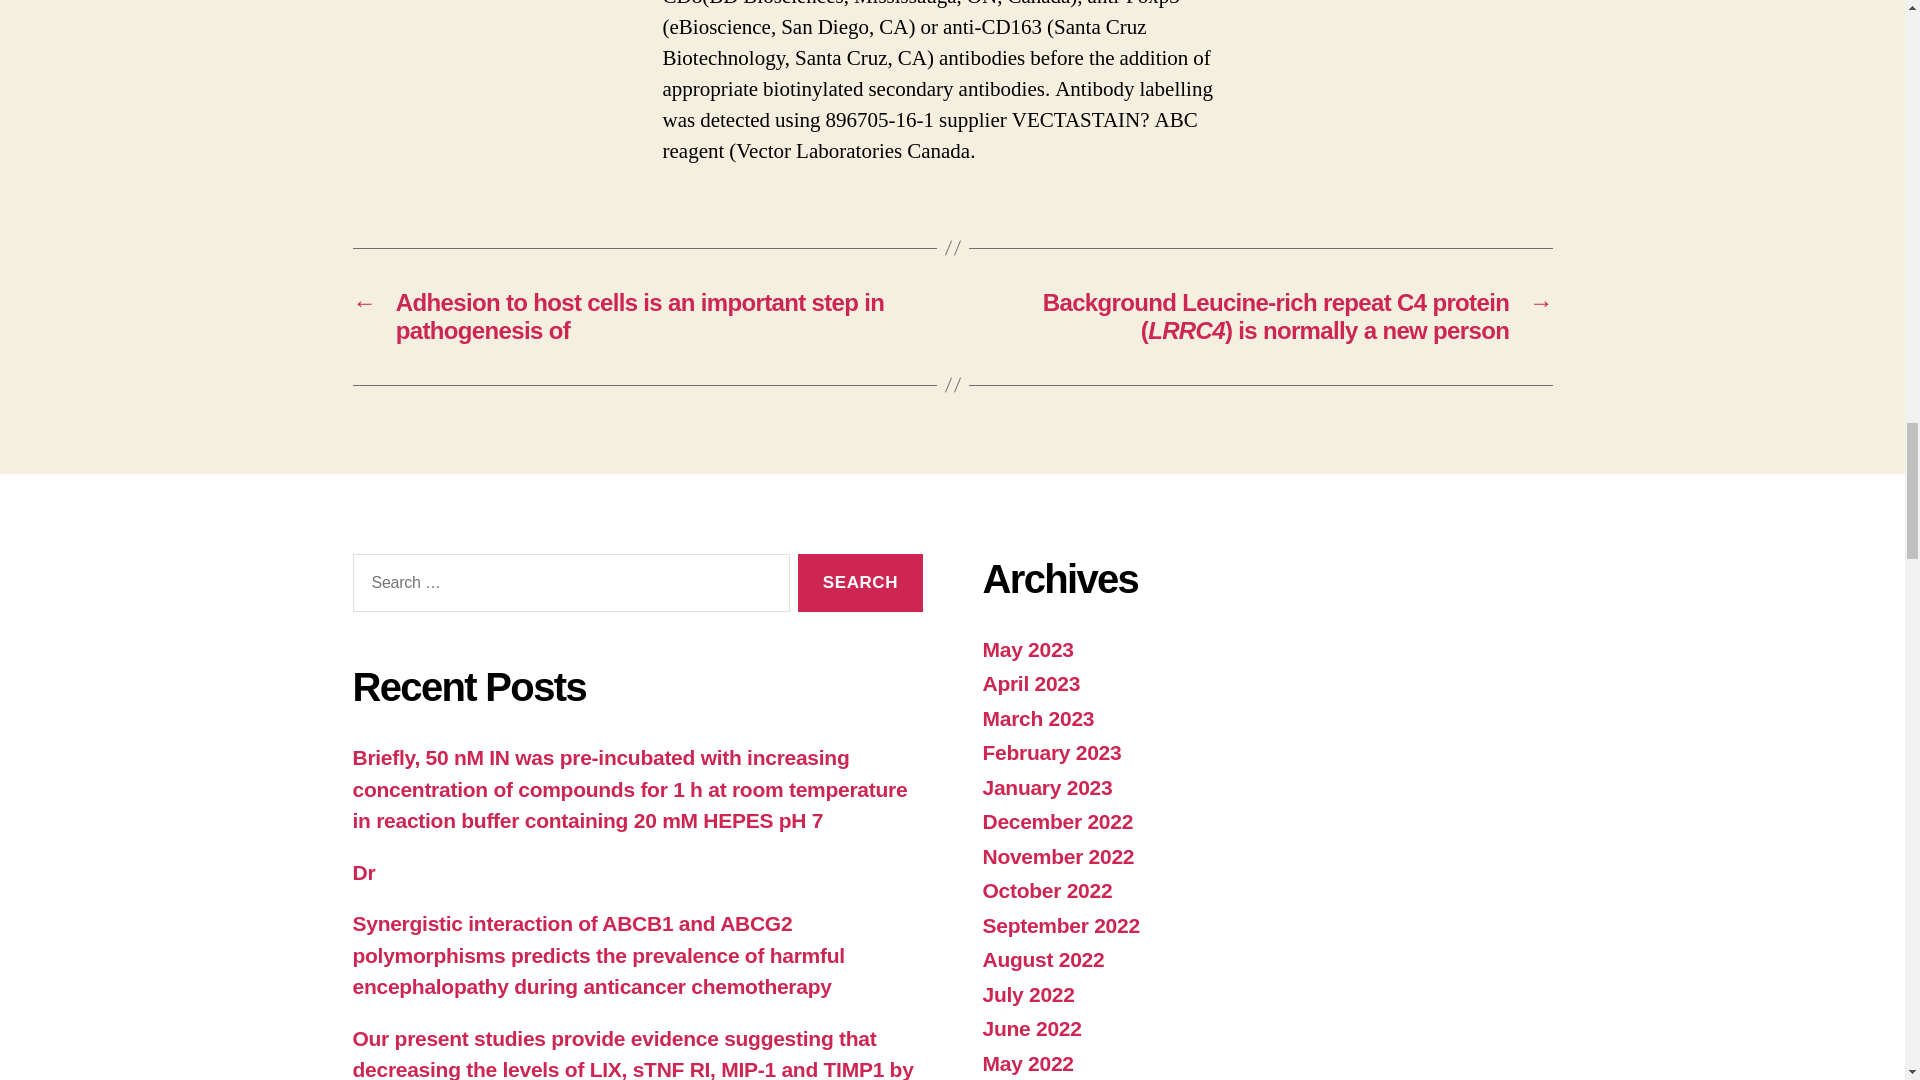 This screenshot has height=1080, width=1920. What do you see at coordinates (860, 584) in the screenshot?
I see `Search` at bounding box center [860, 584].